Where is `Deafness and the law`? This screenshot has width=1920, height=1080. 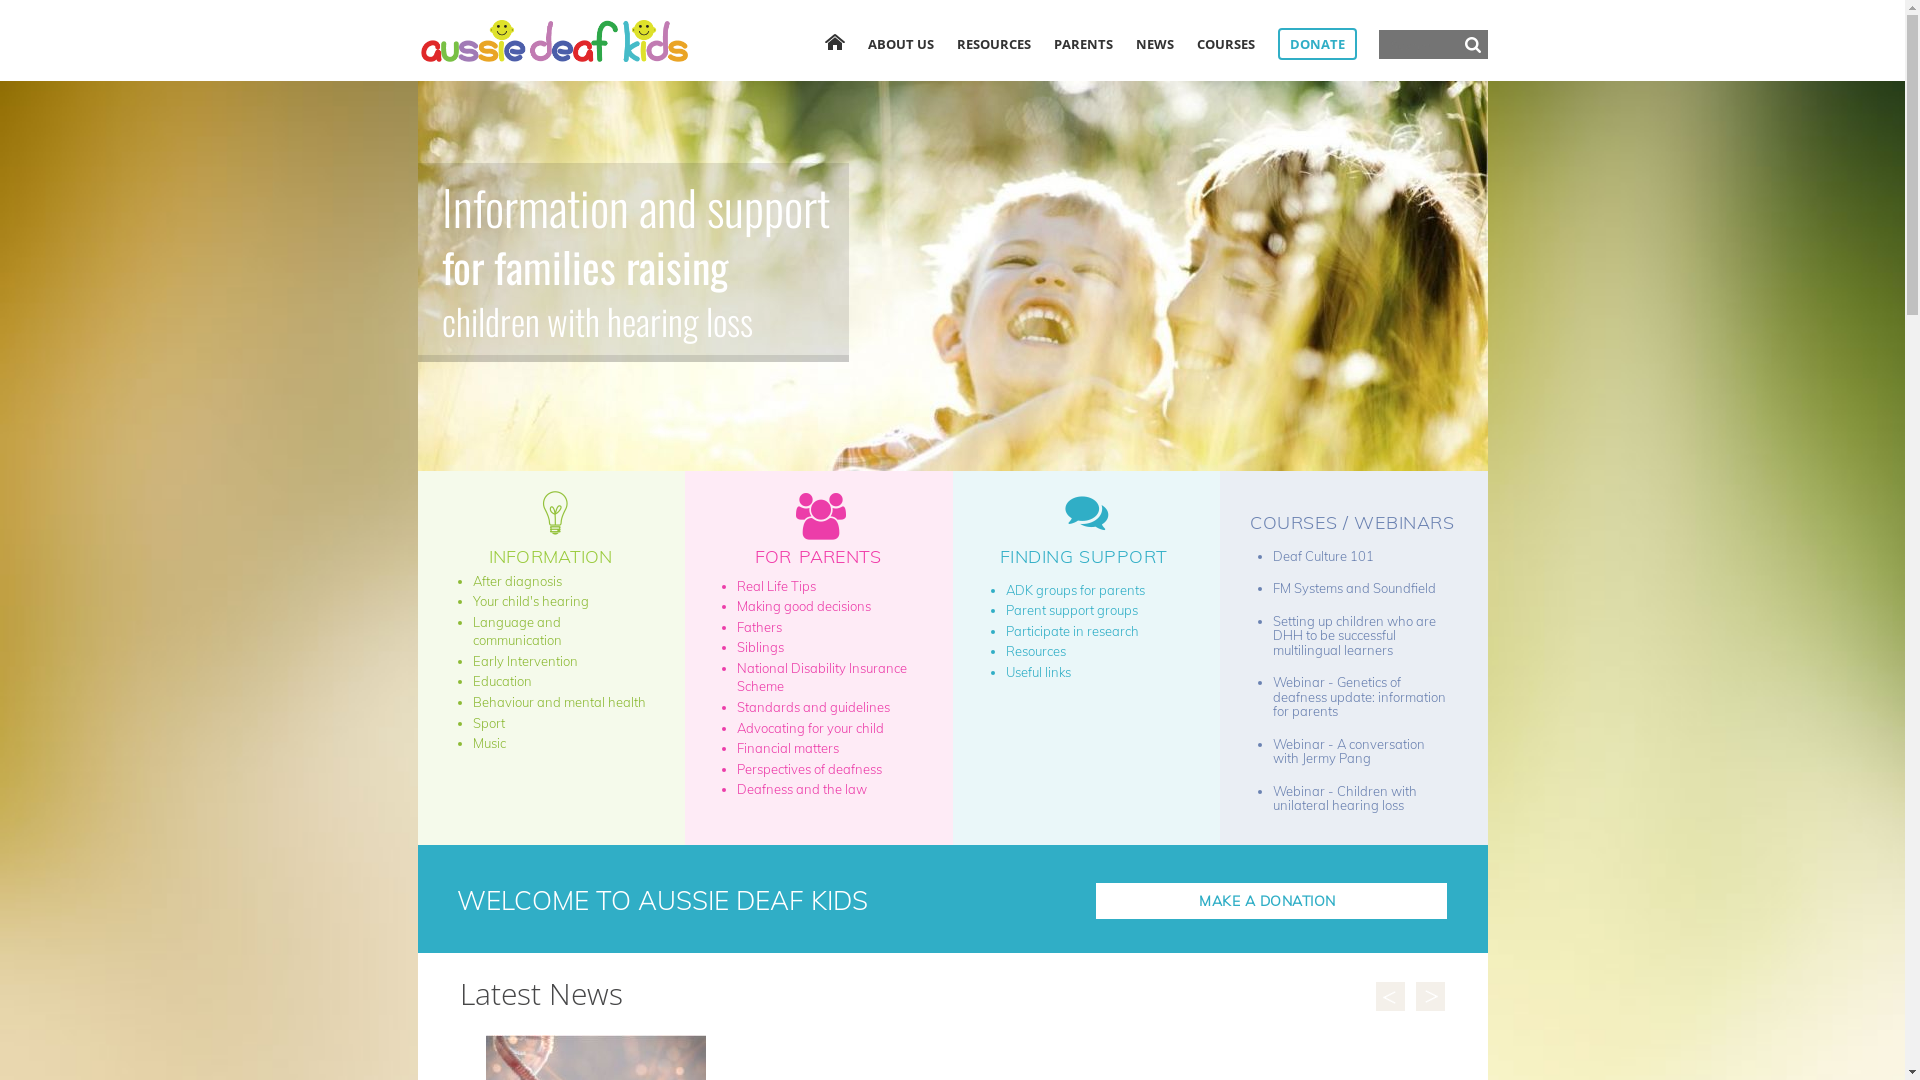 Deafness and the law is located at coordinates (802, 789).